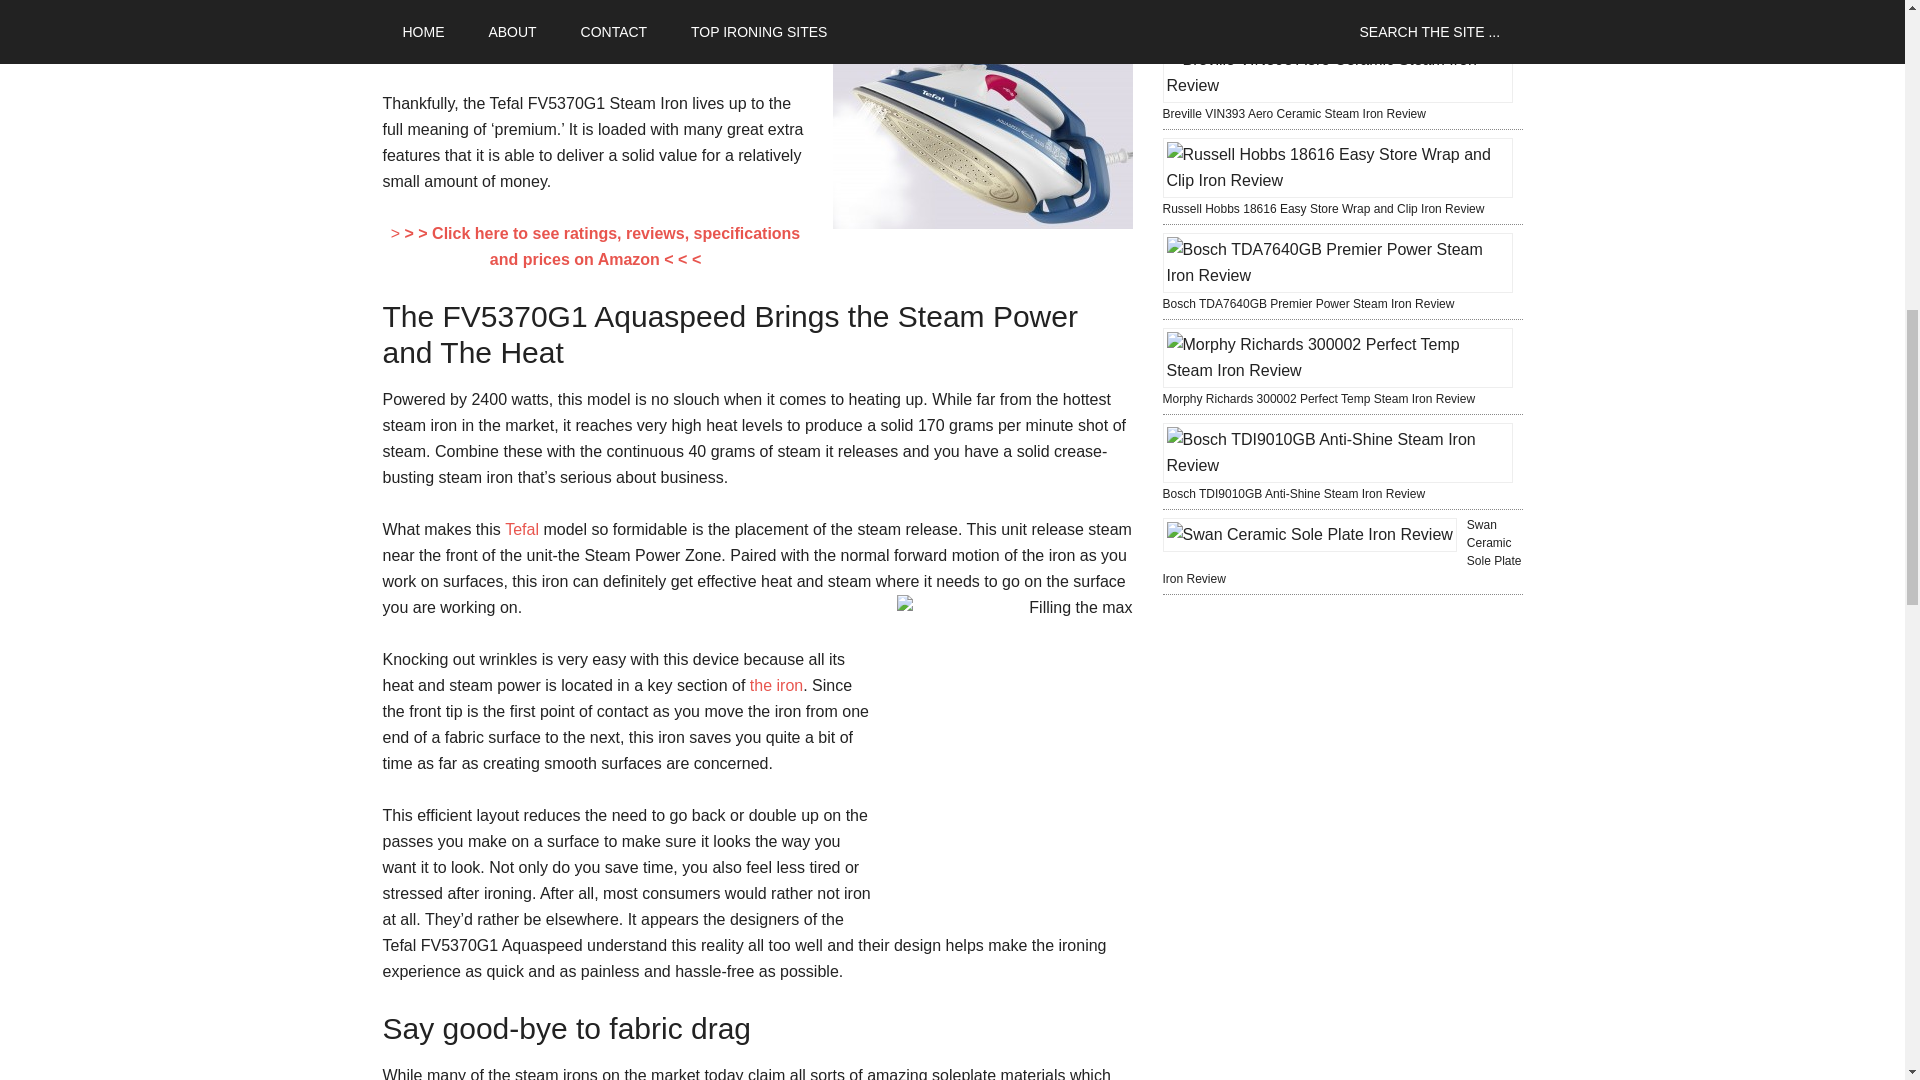  What do you see at coordinates (776, 686) in the screenshot?
I see `the iron` at bounding box center [776, 686].